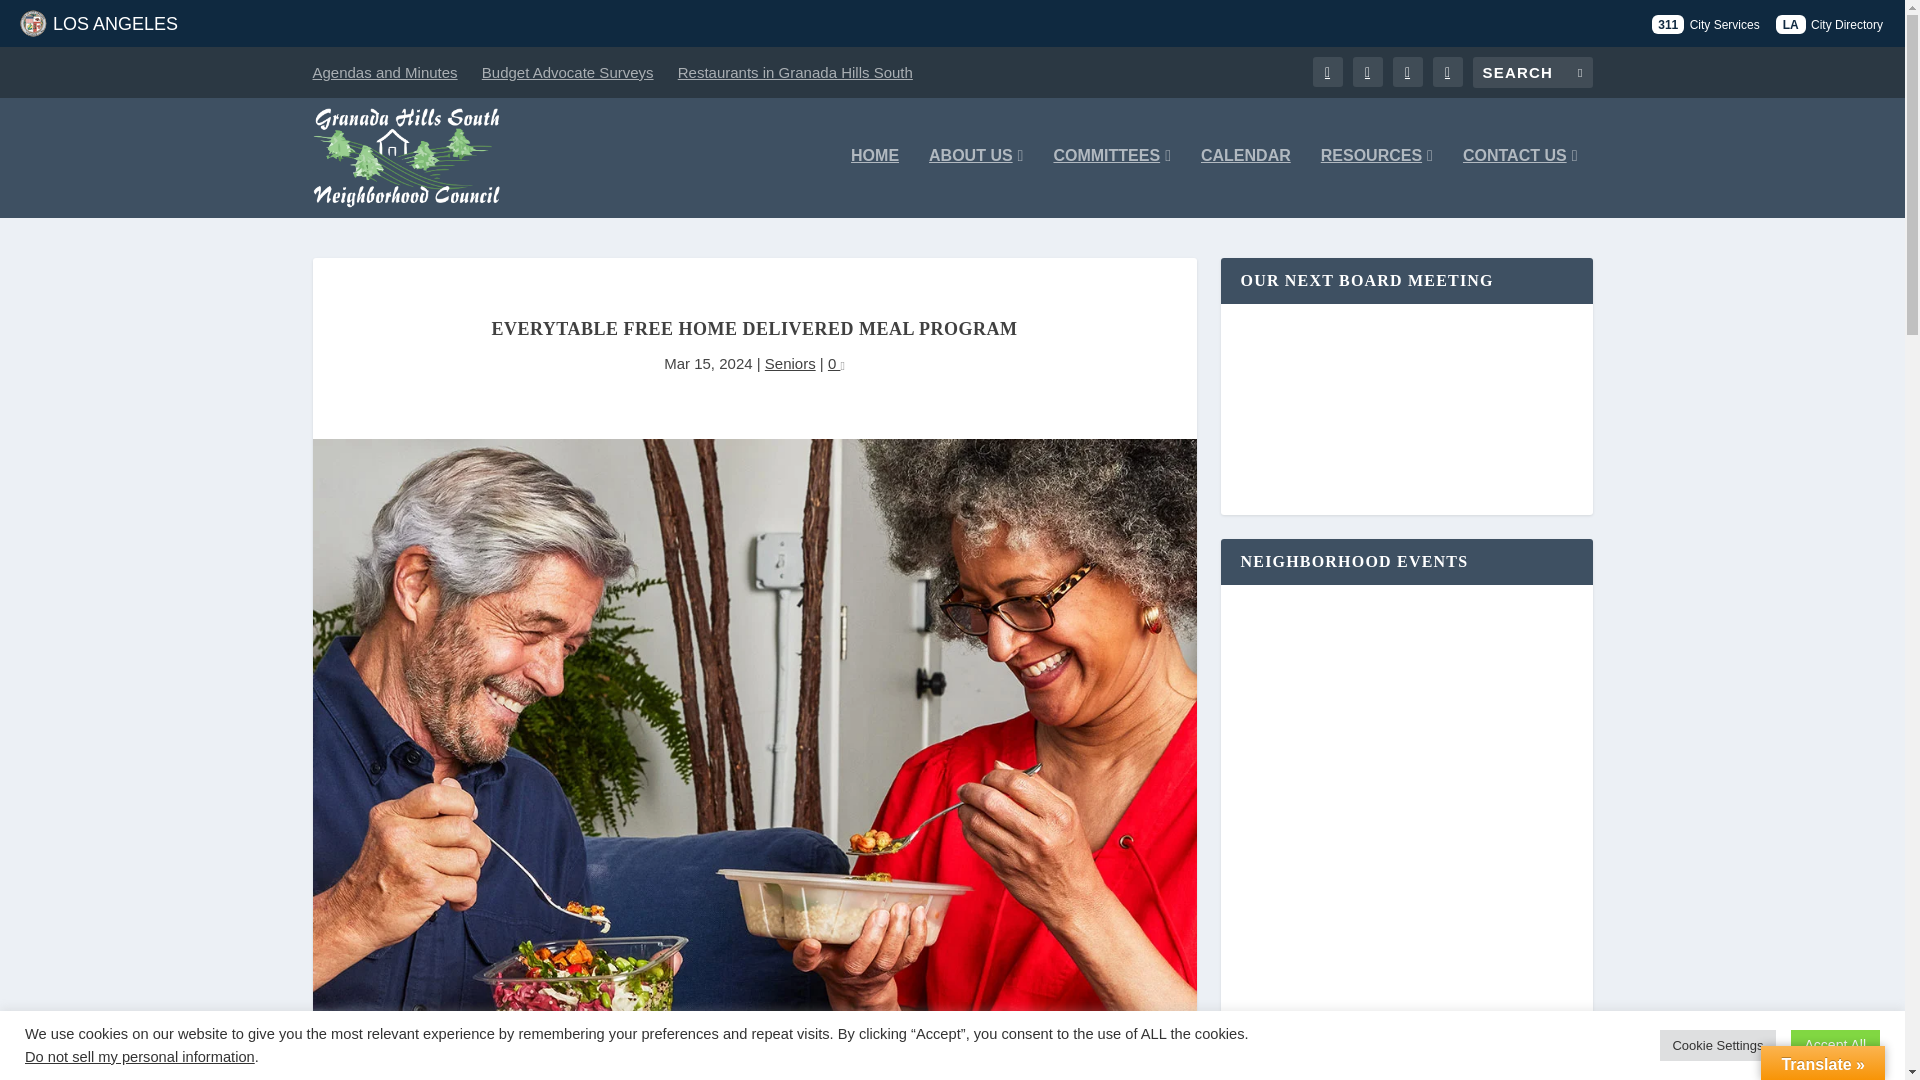 Image resolution: width=1920 pixels, height=1080 pixels. Describe the element at coordinates (1246, 182) in the screenshot. I see `CALENDAR` at that location.